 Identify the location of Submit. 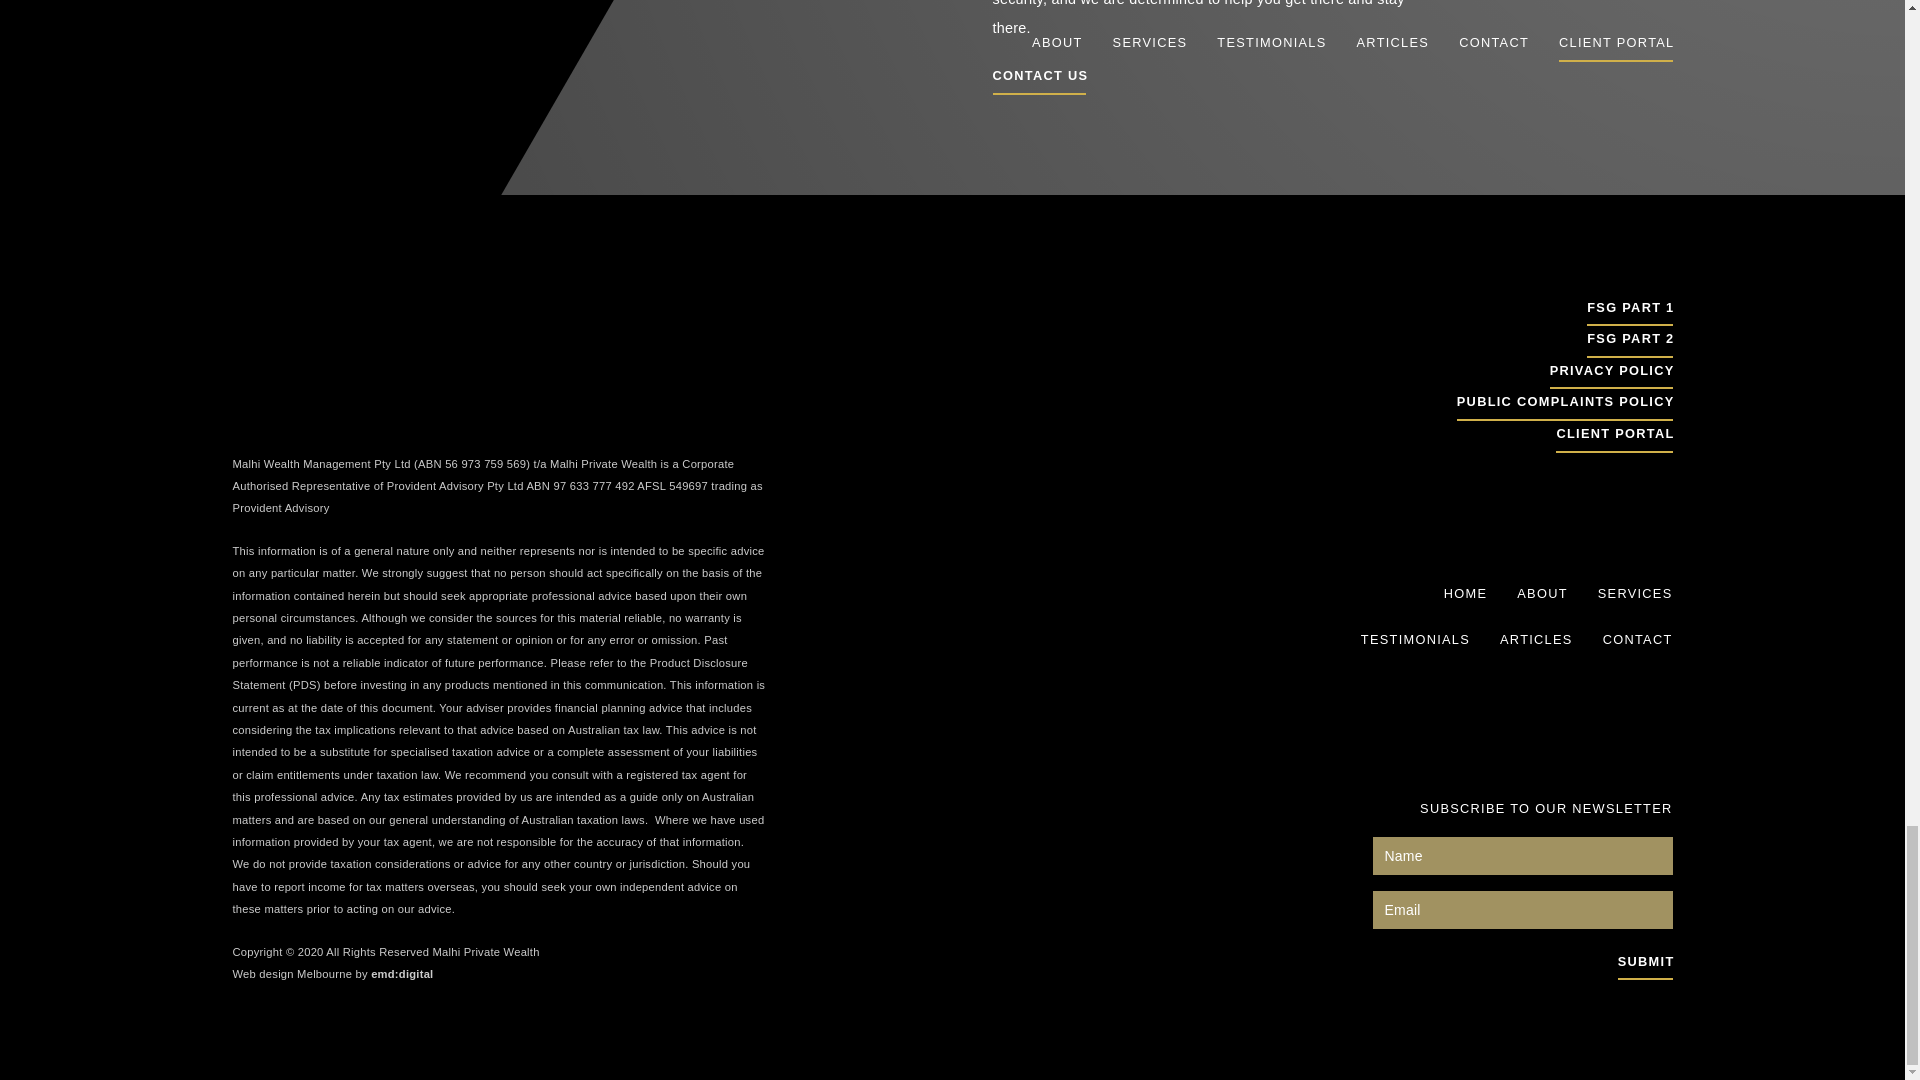
(1646, 962).